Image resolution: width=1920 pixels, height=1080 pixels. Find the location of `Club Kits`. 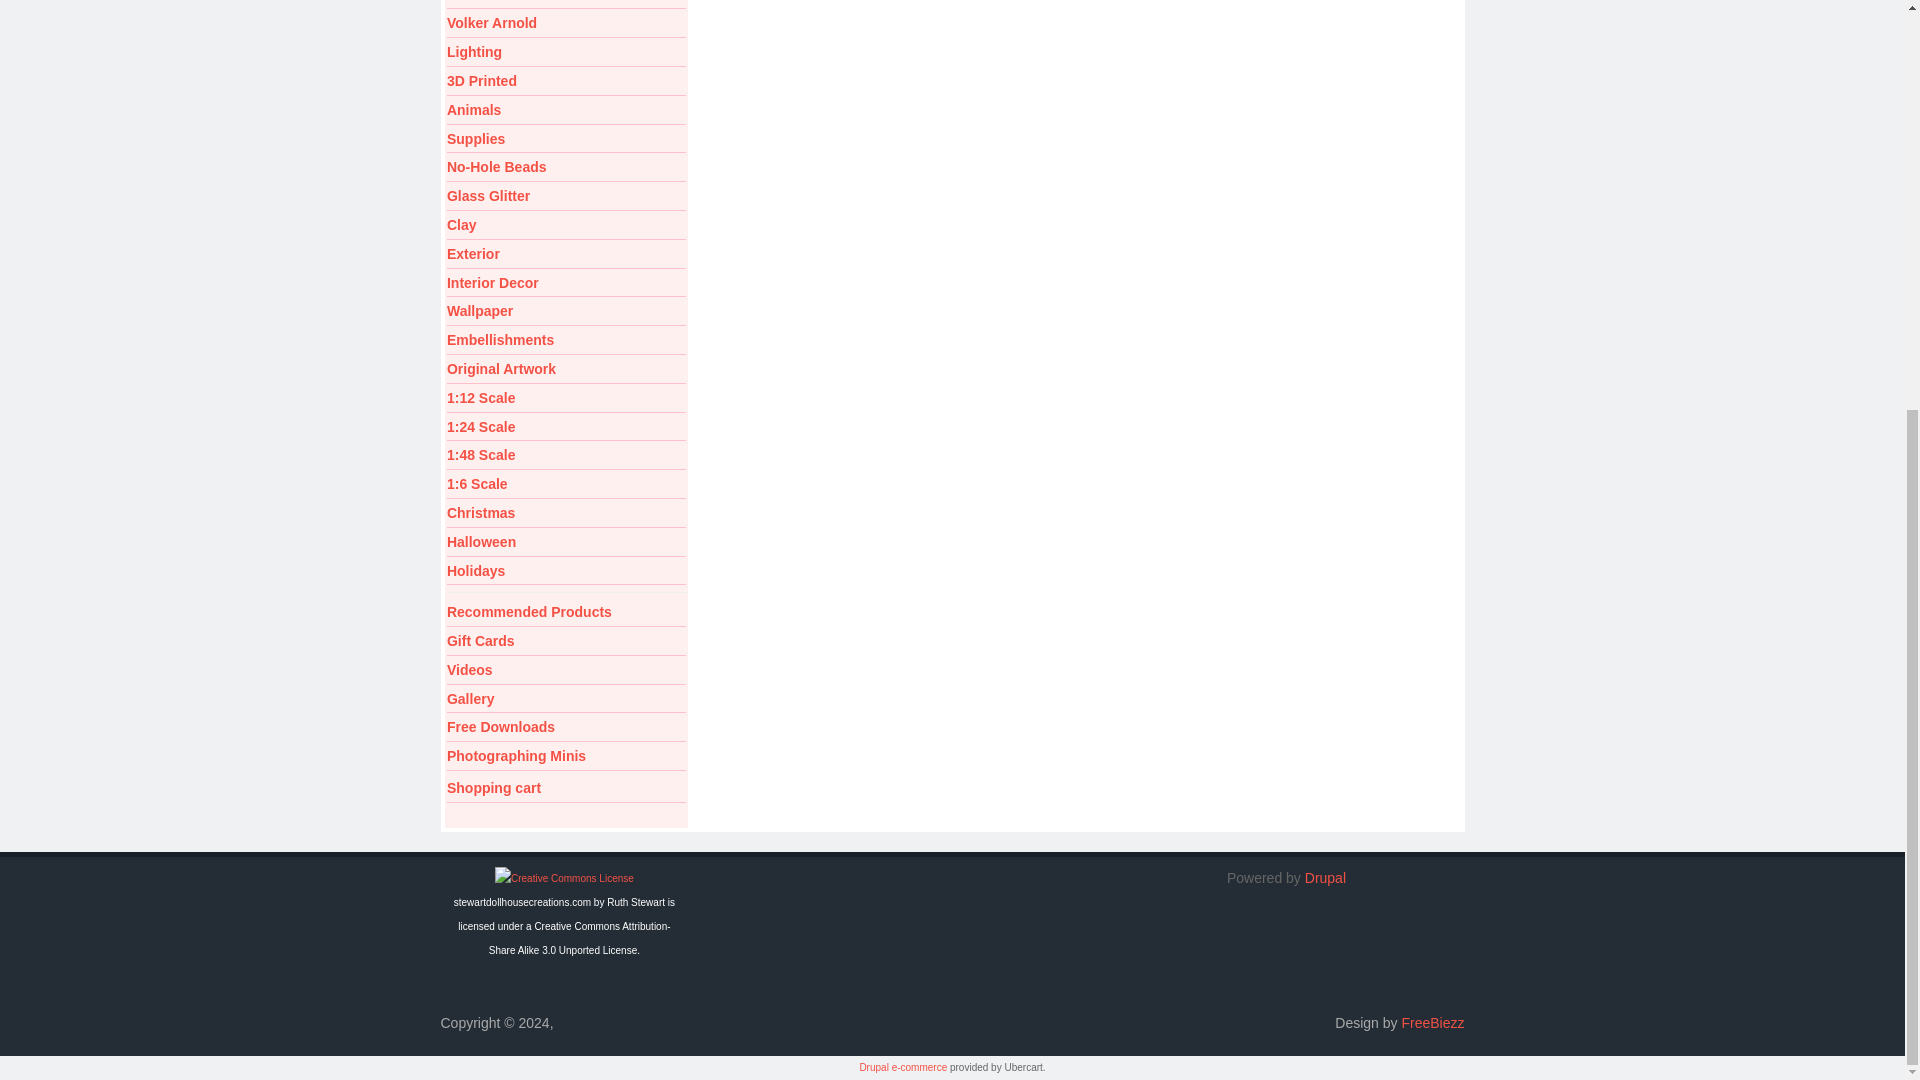

Club Kits is located at coordinates (566, 4).